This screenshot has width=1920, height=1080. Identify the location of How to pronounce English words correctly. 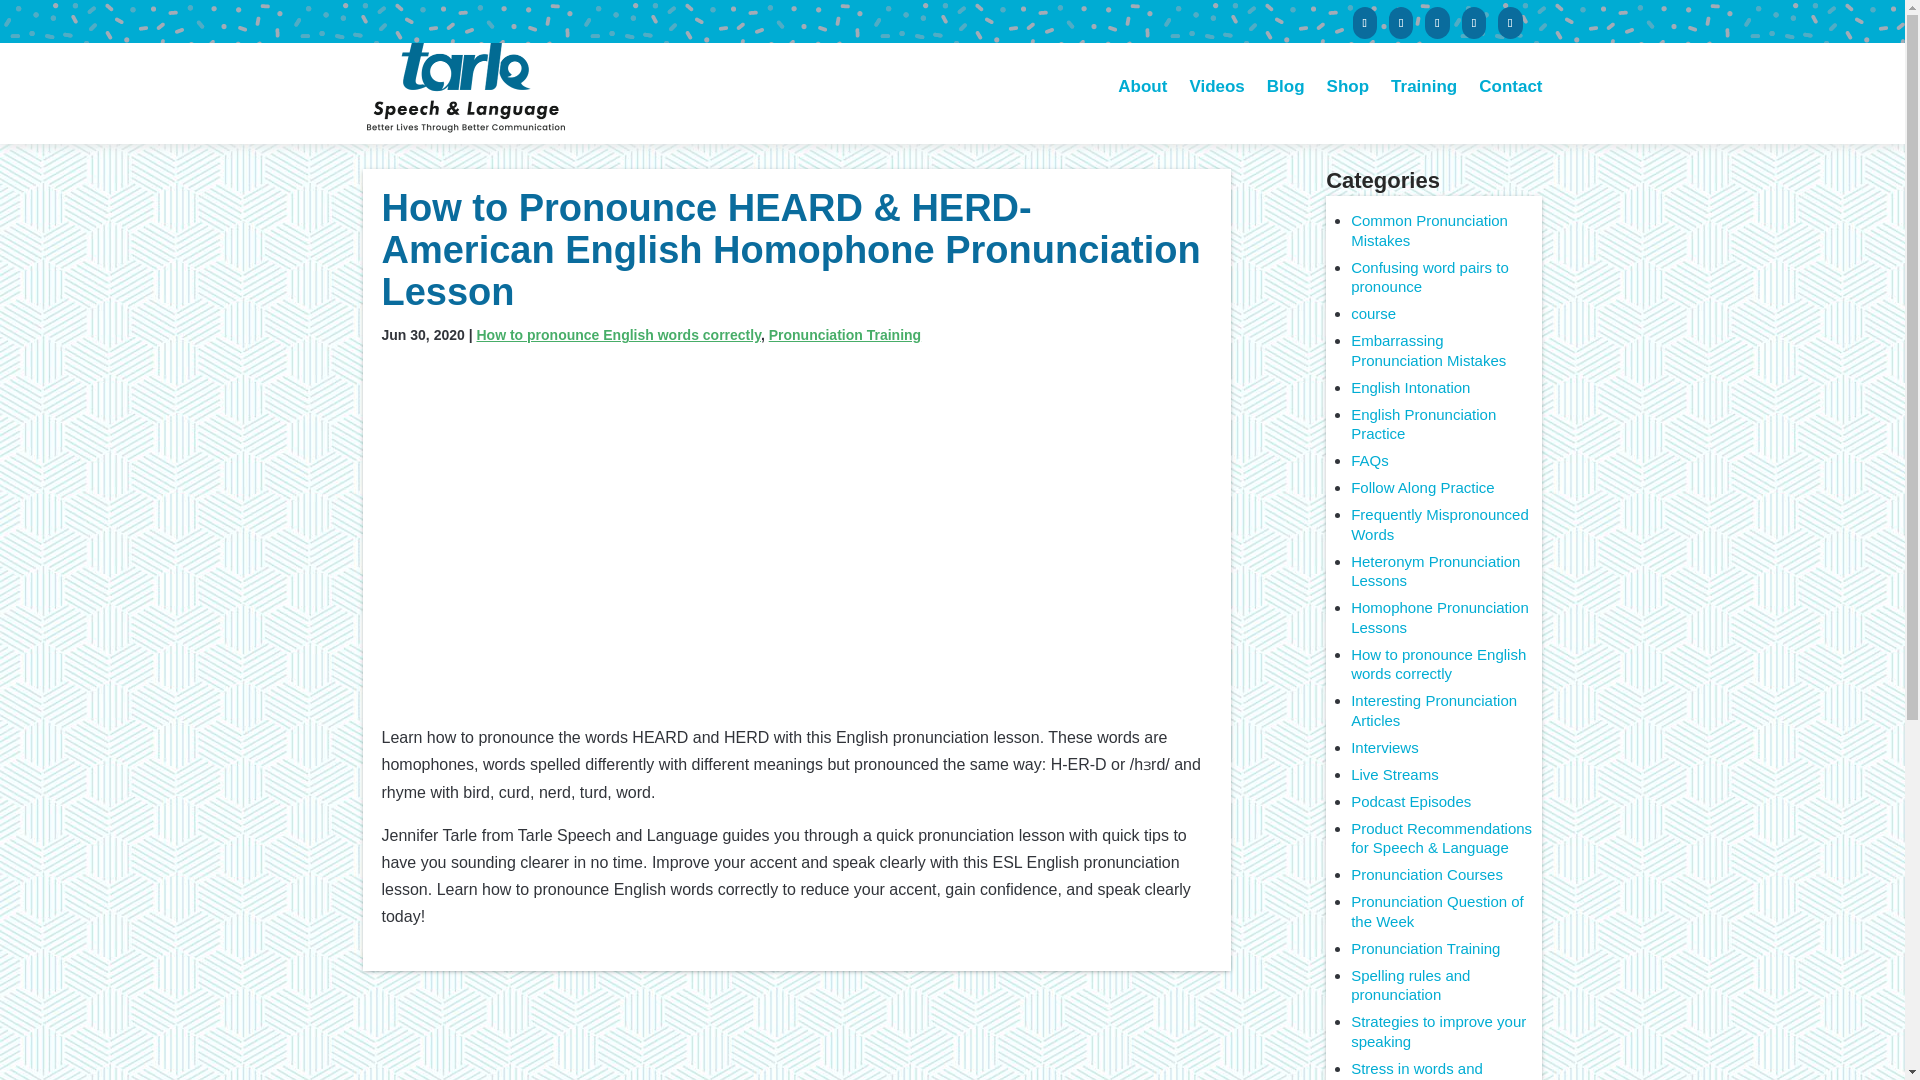
(1438, 664).